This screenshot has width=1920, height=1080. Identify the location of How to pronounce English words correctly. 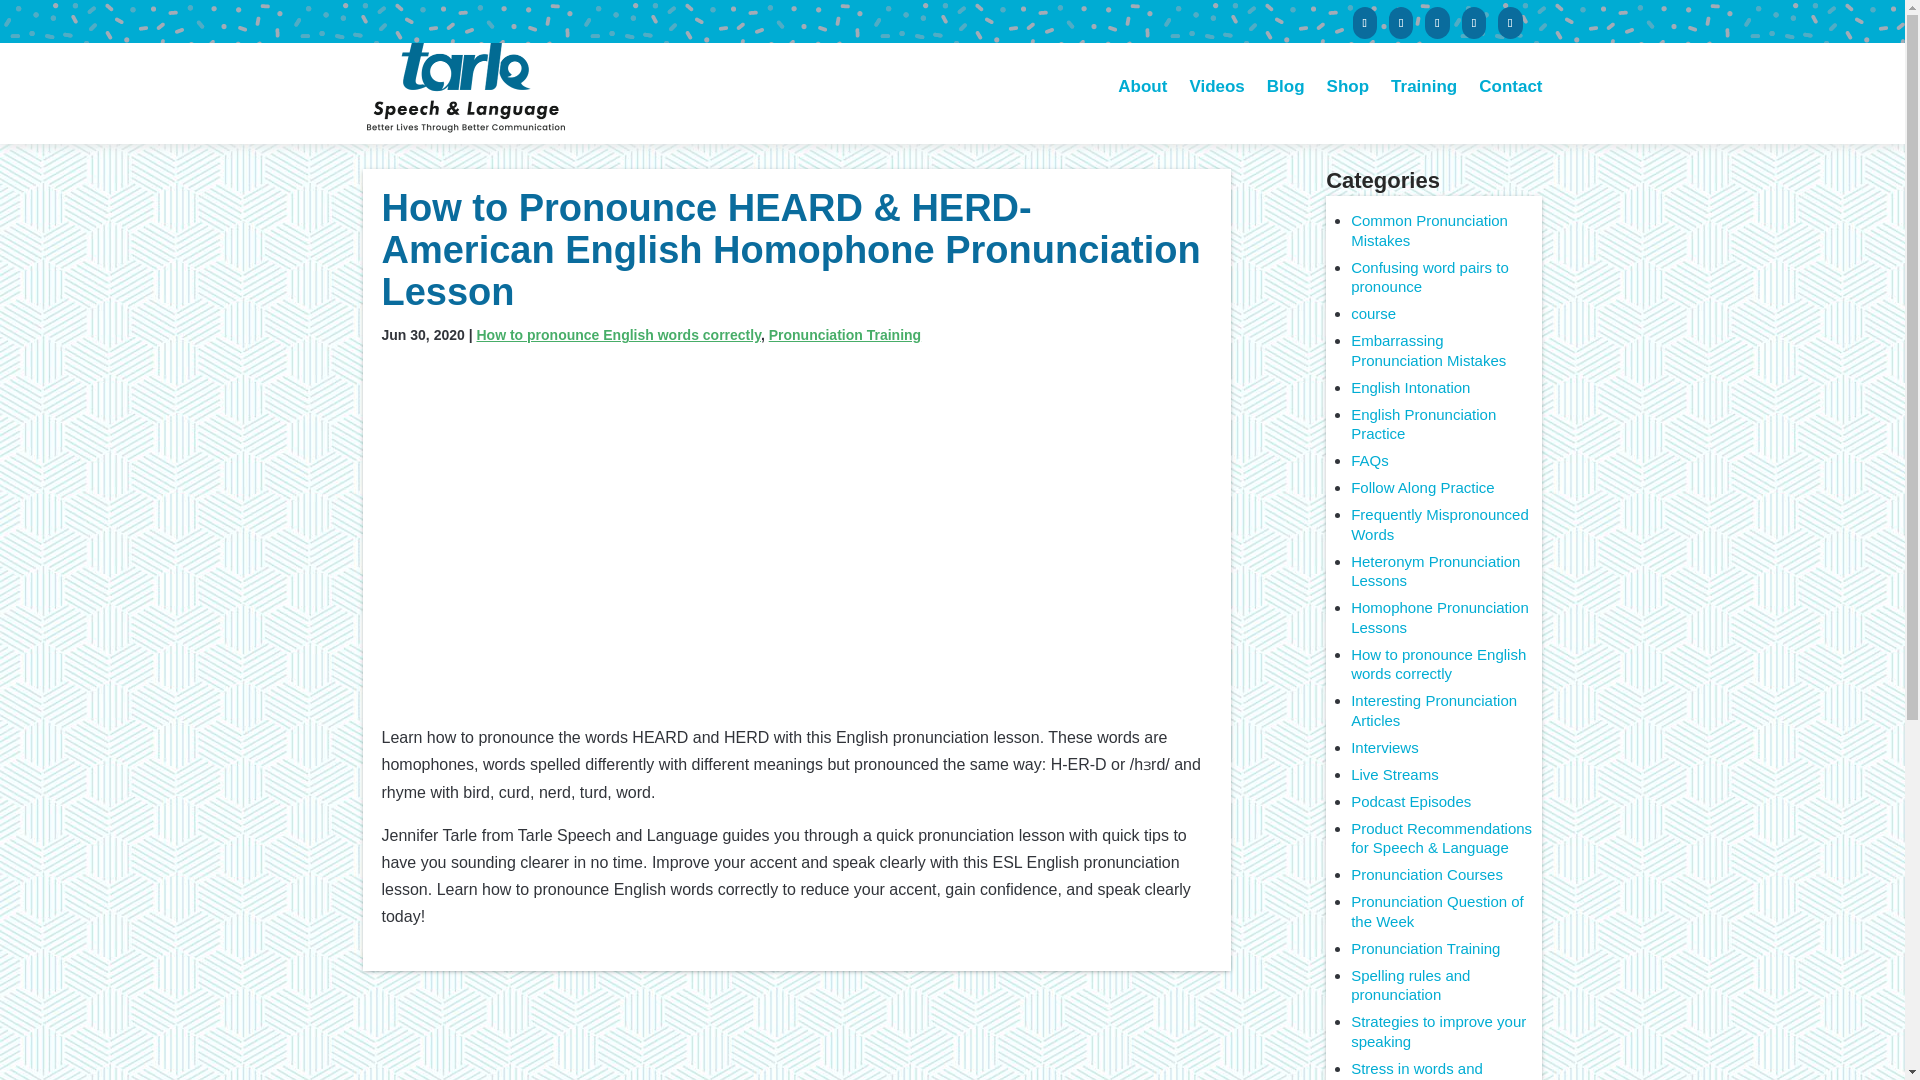
(1438, 664).